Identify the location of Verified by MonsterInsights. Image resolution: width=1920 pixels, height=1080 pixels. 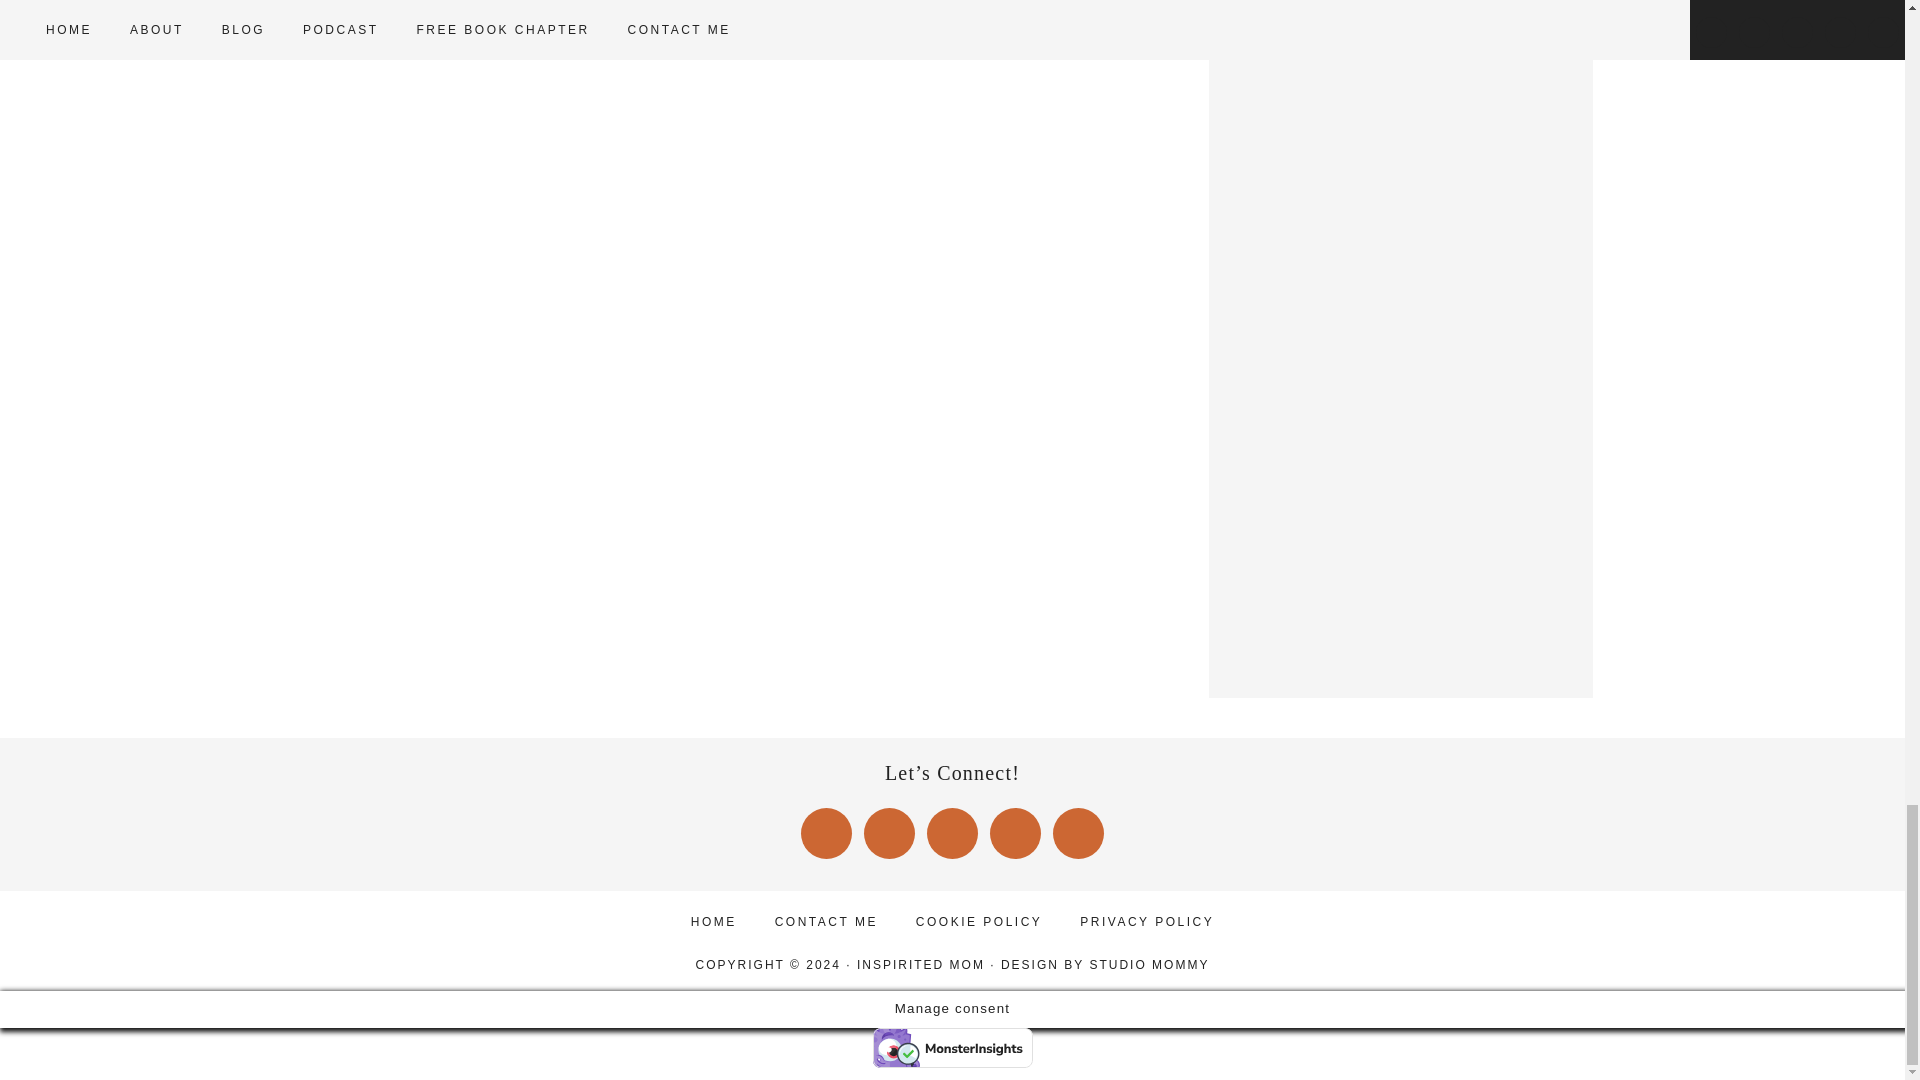
(952, 1048).